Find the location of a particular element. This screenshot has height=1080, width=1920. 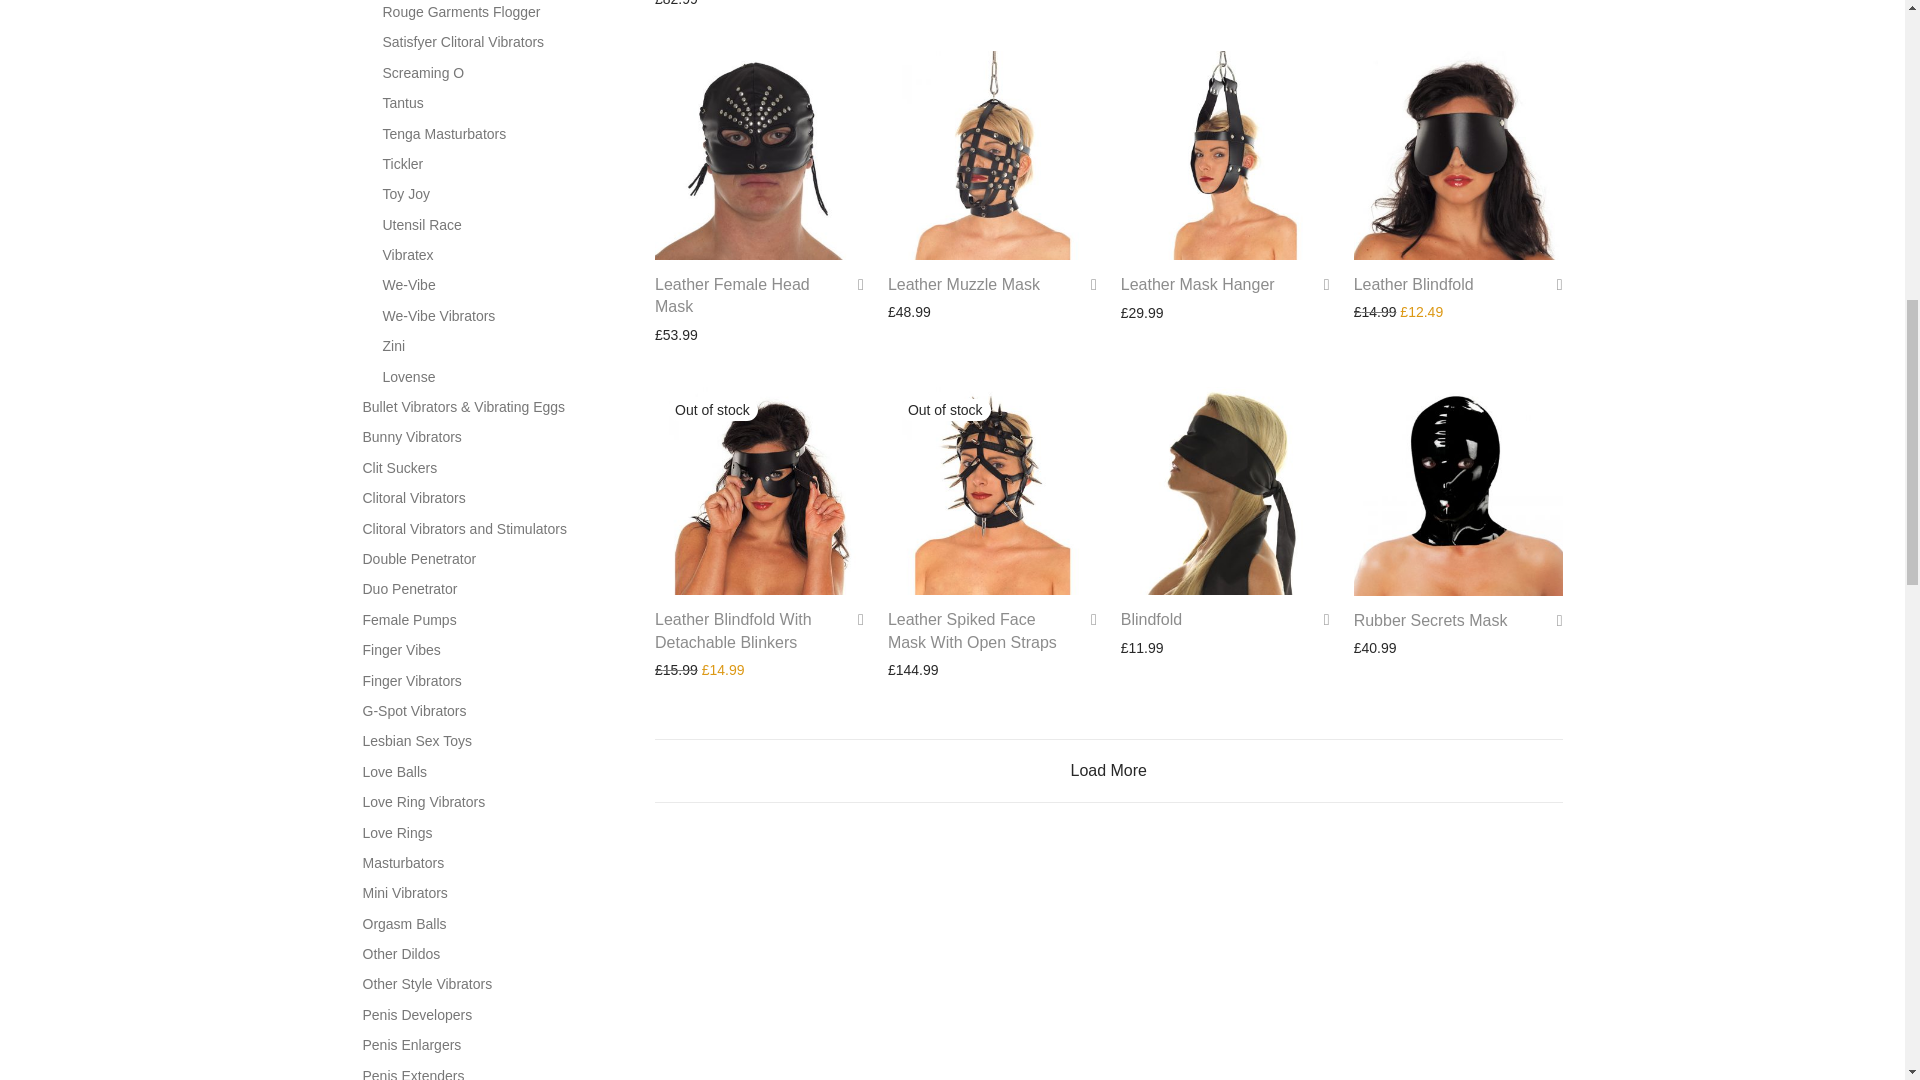

Add to Wishlist is located at coordinates (854, 619).